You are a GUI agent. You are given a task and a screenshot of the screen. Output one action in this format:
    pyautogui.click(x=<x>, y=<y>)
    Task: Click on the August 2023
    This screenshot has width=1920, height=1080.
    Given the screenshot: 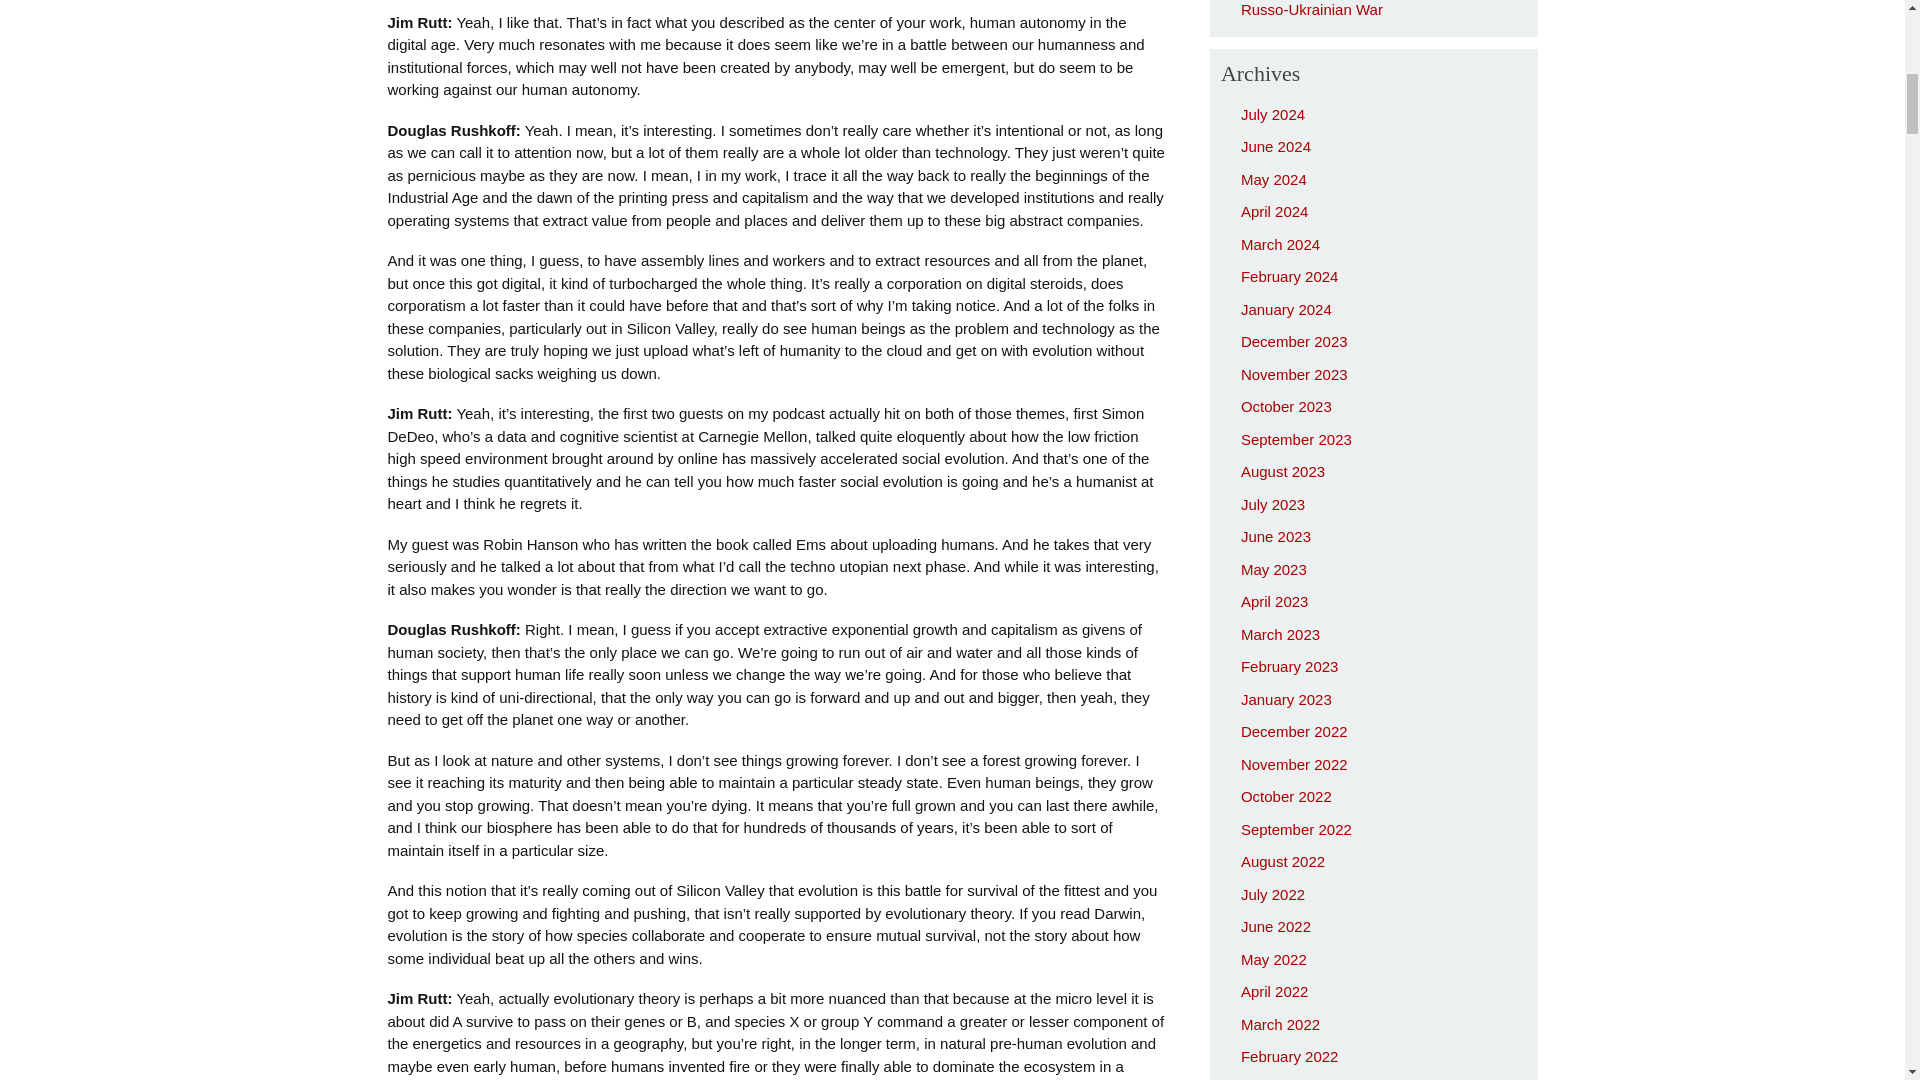 What is the action you would take?
    pyautogui.click(x=1282, y=471)
    